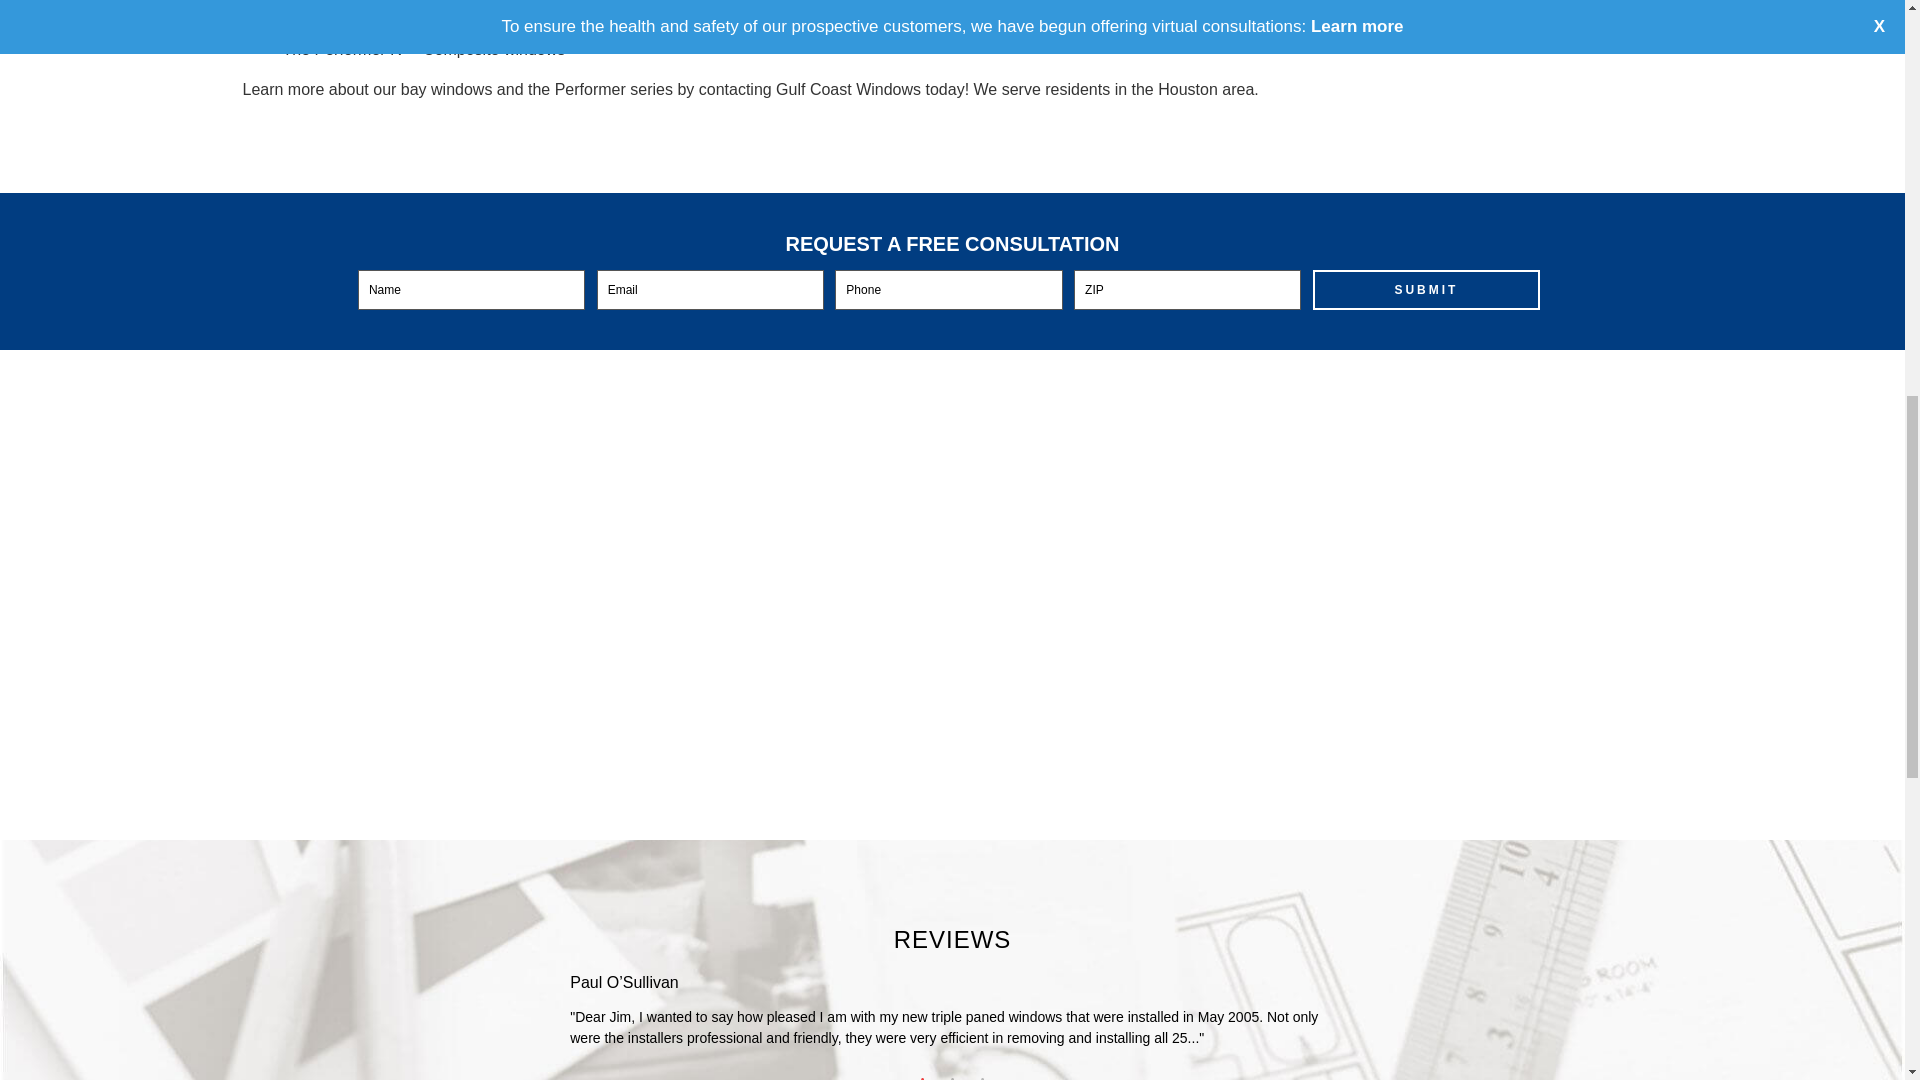 This screenshot has width=1920, height=1080. Describe the element at coordinates (453, 510) in the screenshot. I see `Lead-Safe Certified Firm` at that location.